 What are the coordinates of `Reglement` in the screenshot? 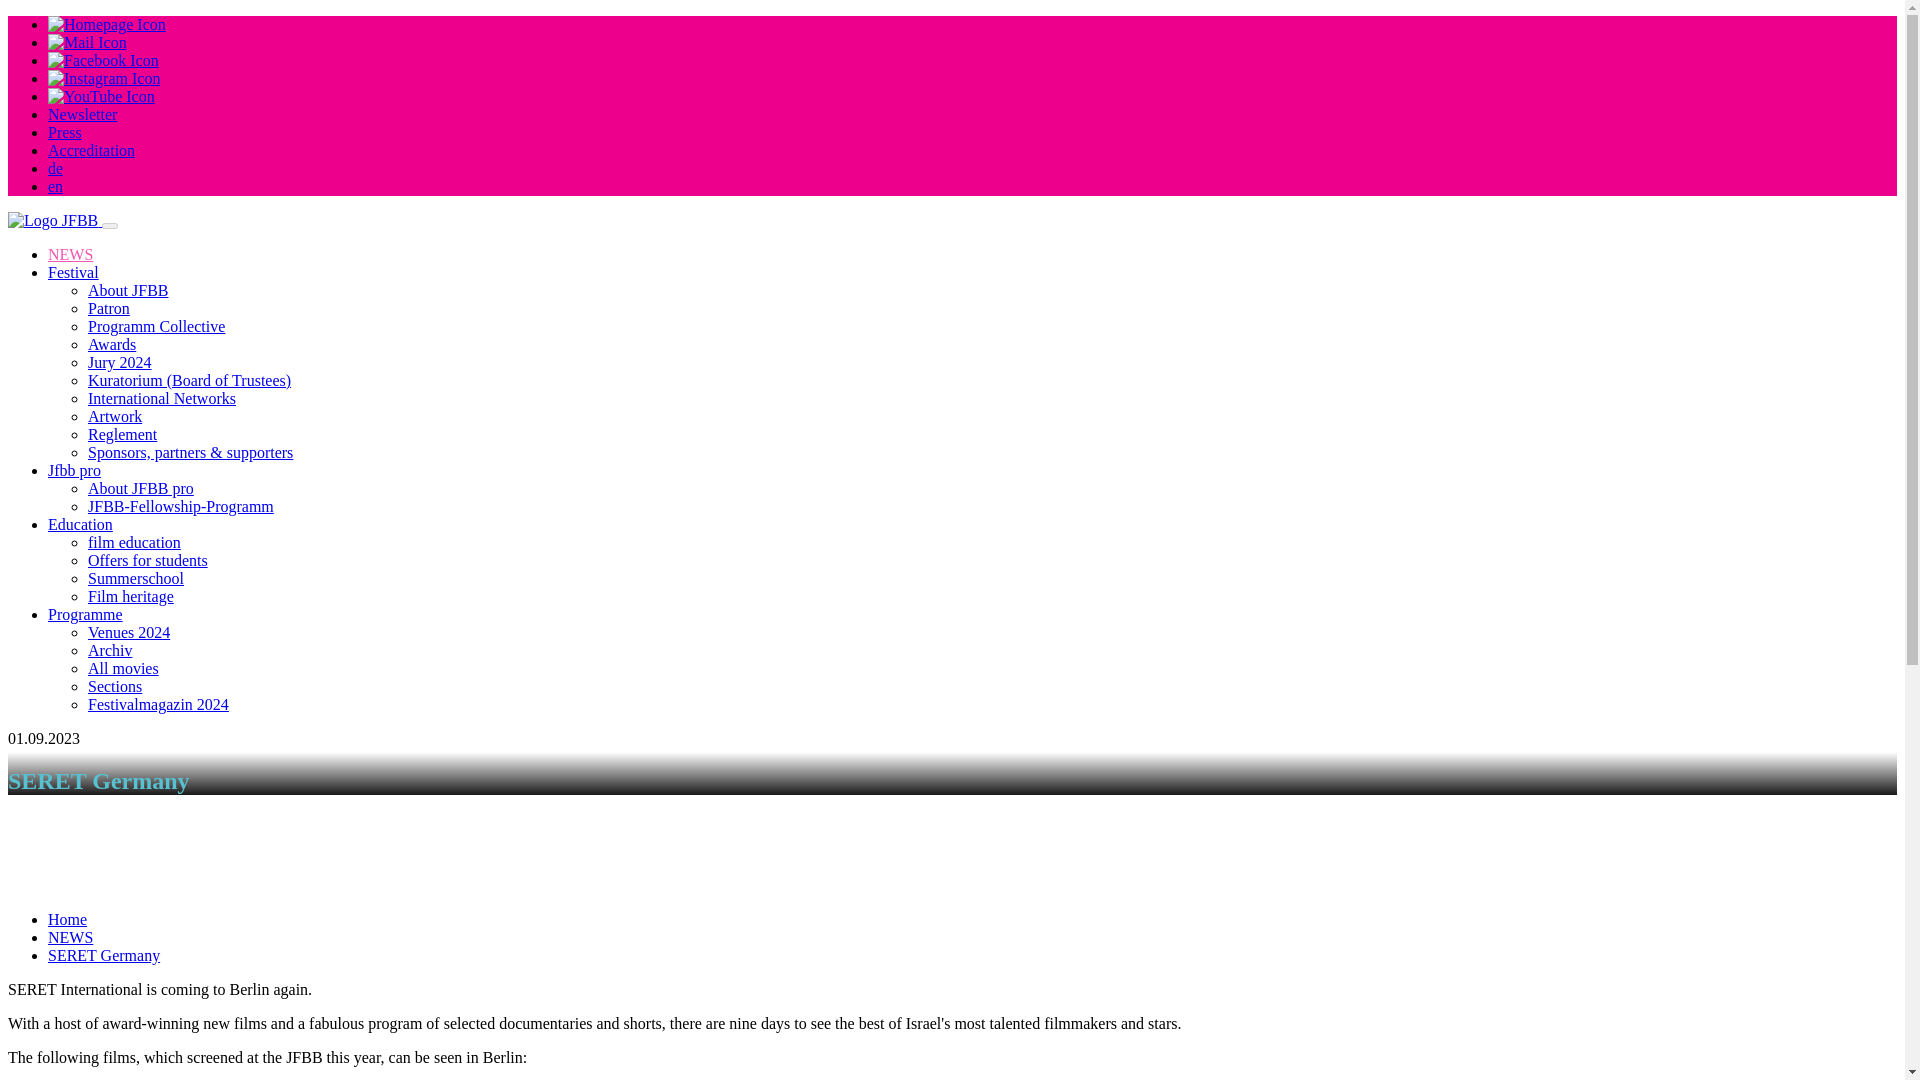 It's located at (122, 434).